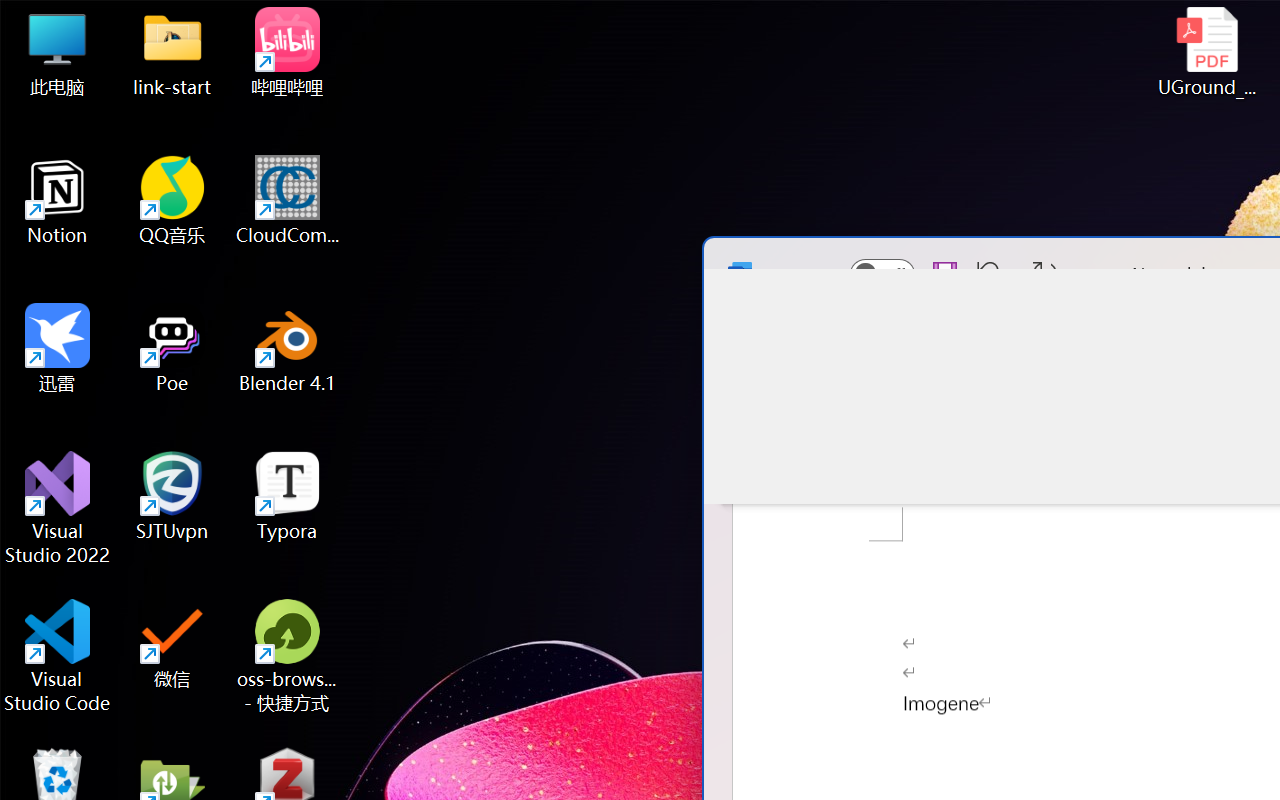 This screenshot has height=800, width=1280. Describe the element at coordinates (288, 348) in the screenshot. I see `Blender 4.1` at that location.